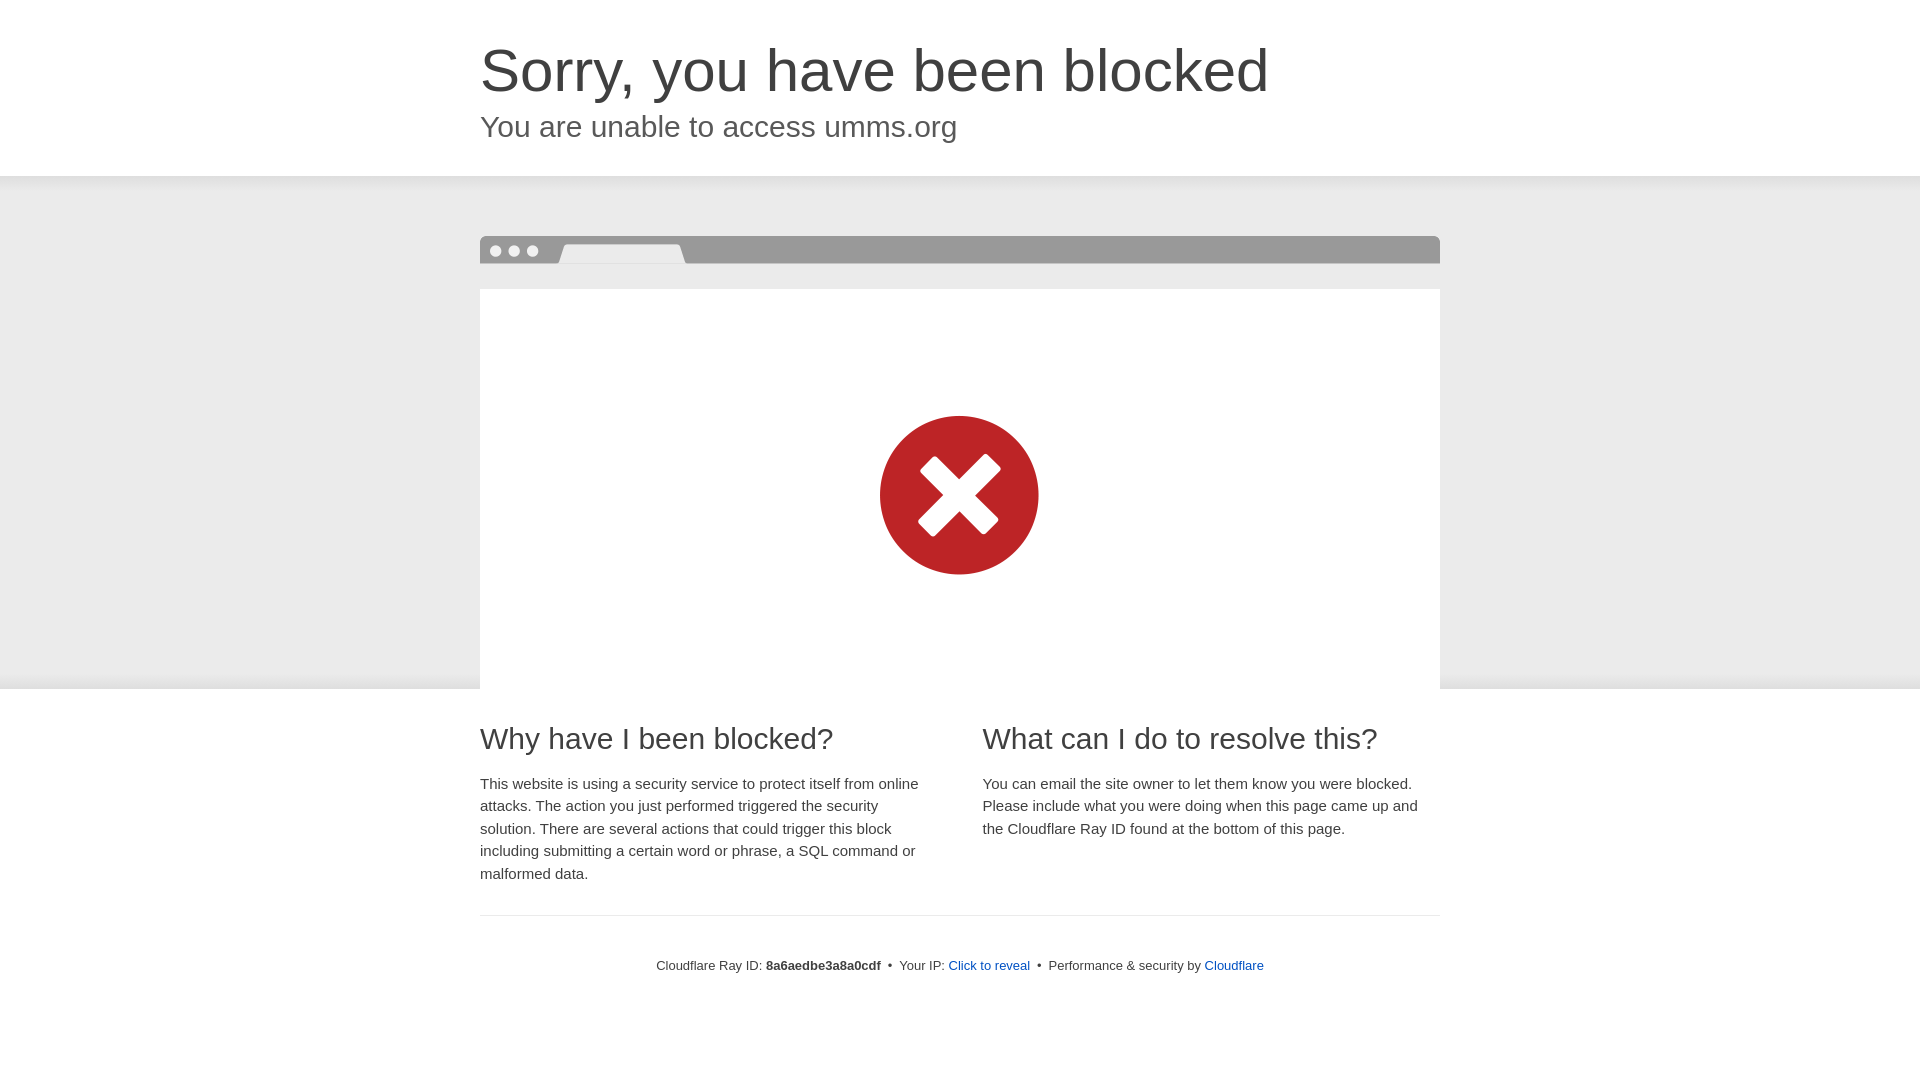 The image size is (1920, 1080). Describe the element at coordinates (1234, 965) in the screenshot. I see `Cloudflare` at that location.